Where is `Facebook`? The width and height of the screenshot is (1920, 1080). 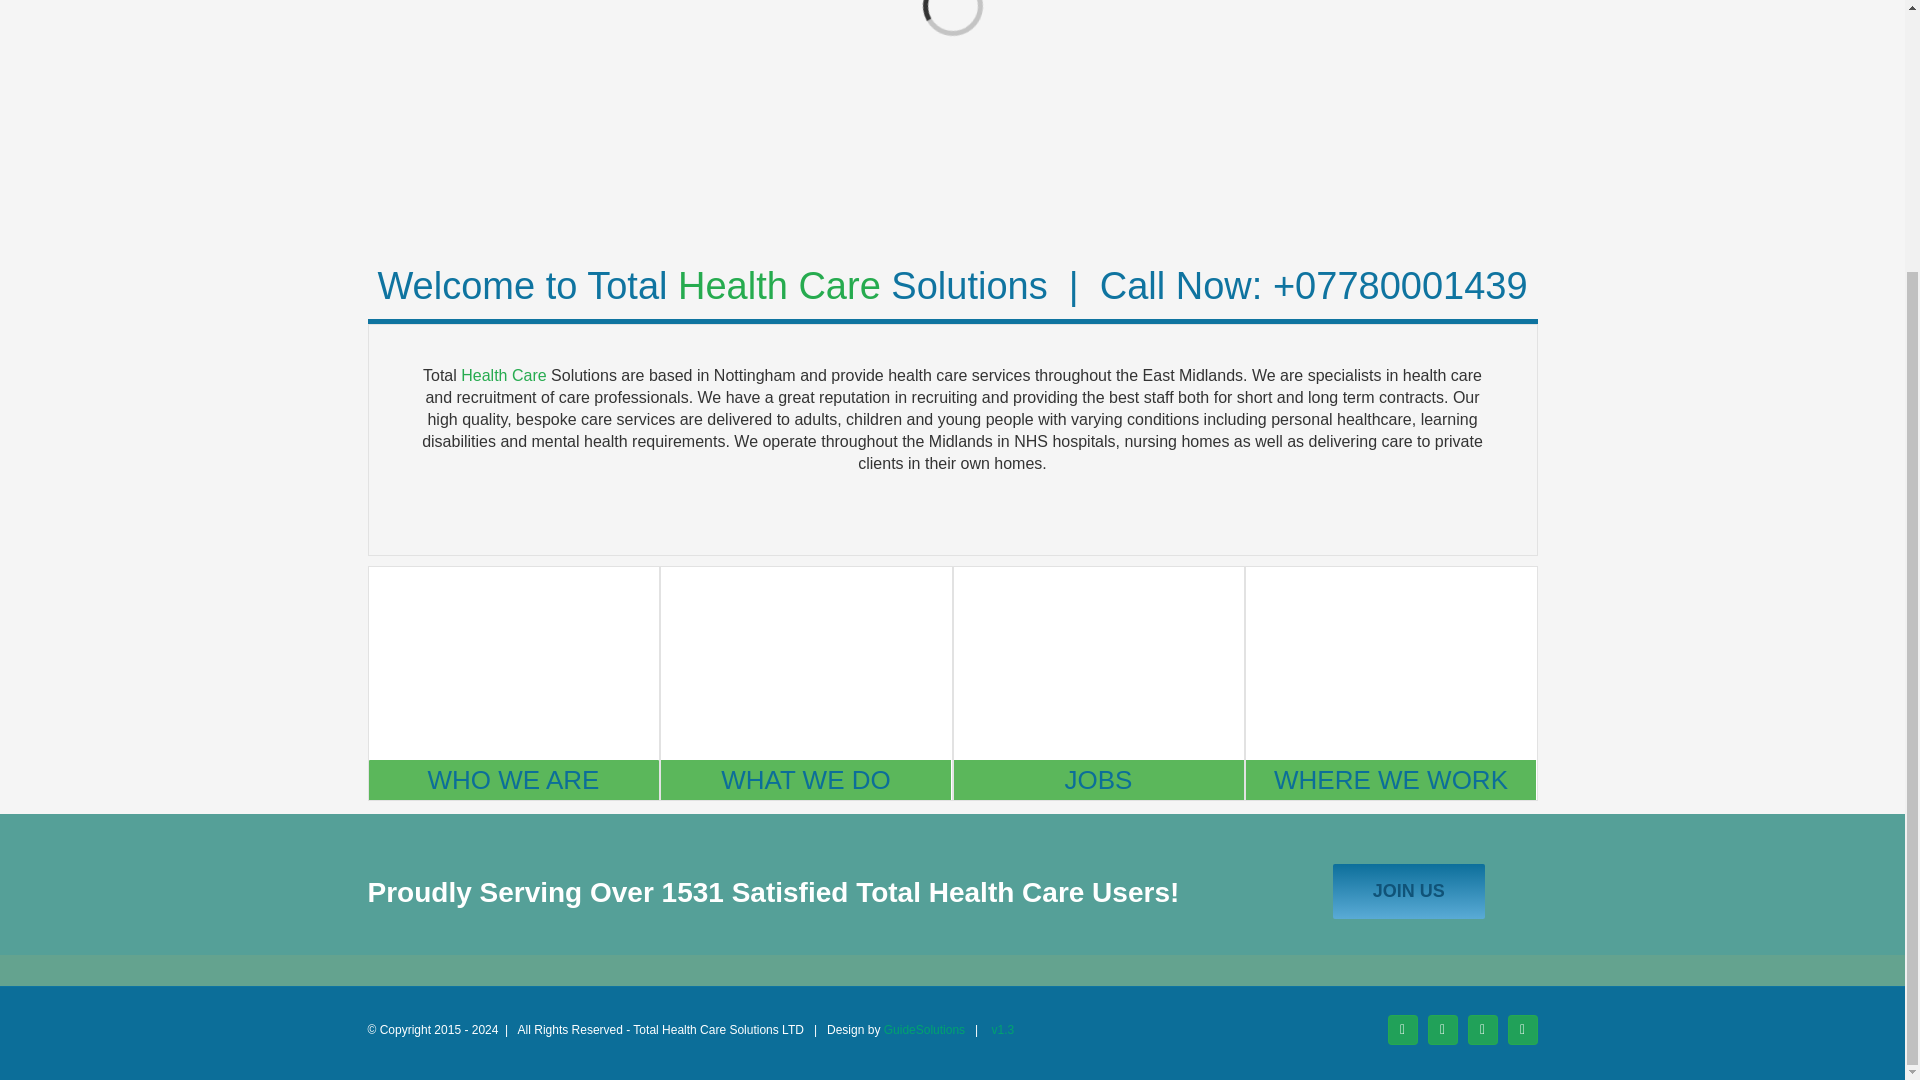 Facebook is located at coordinates (1403, 1030).